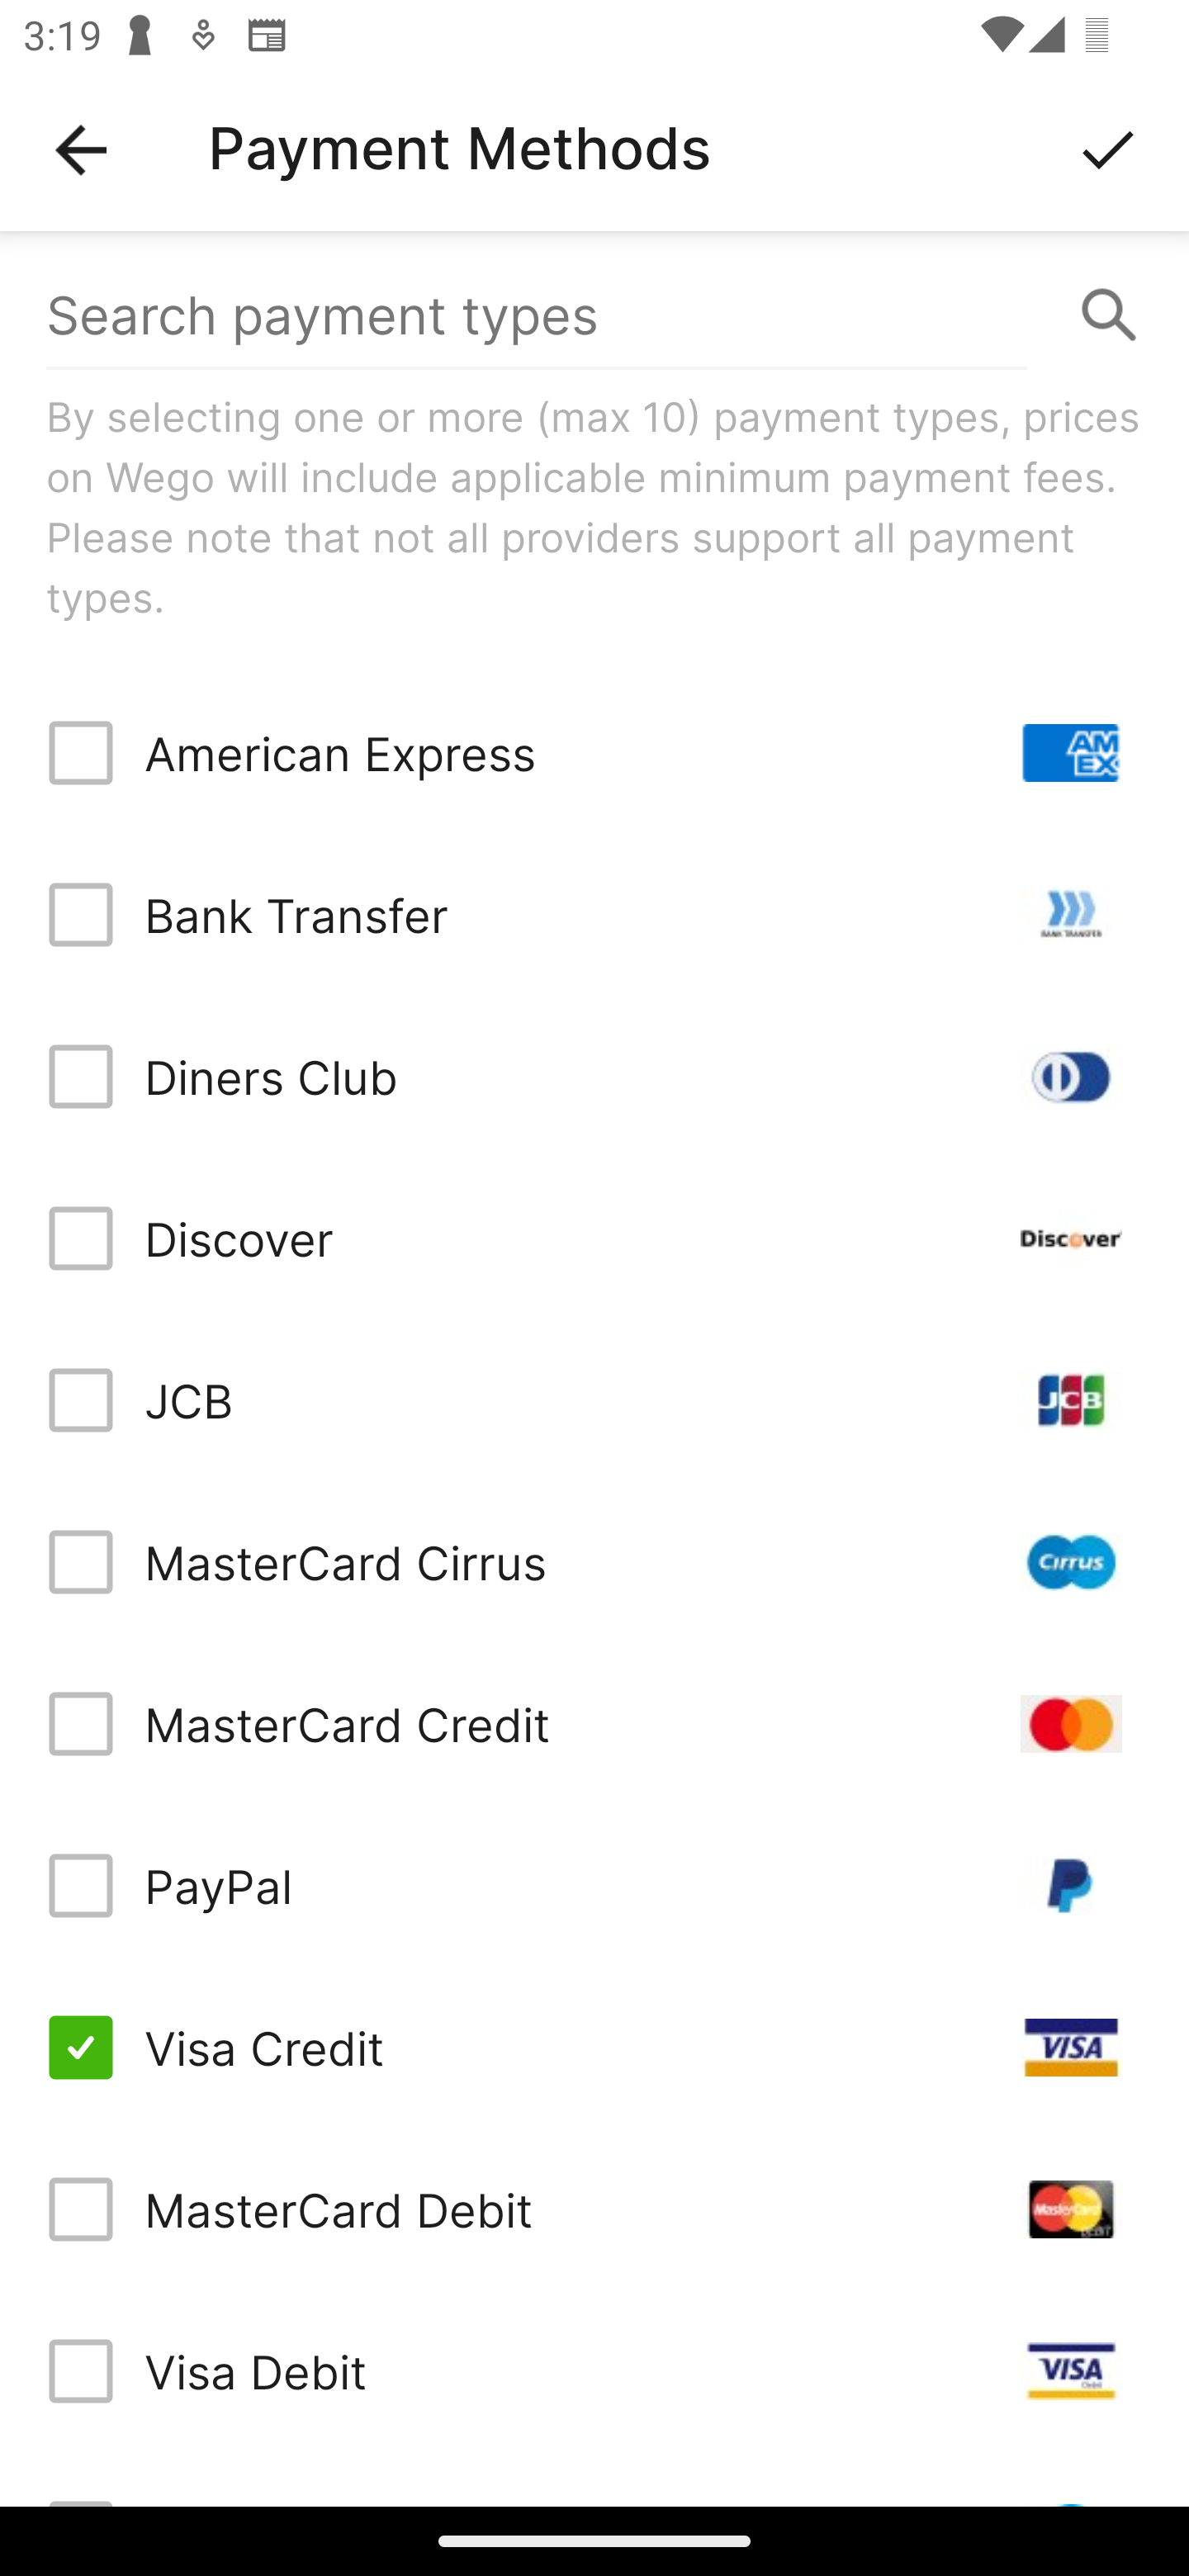  What do you see at coordinates (594, 1886) in the screenshot?
I see `PayPal` at bounding box center [594, 1886].